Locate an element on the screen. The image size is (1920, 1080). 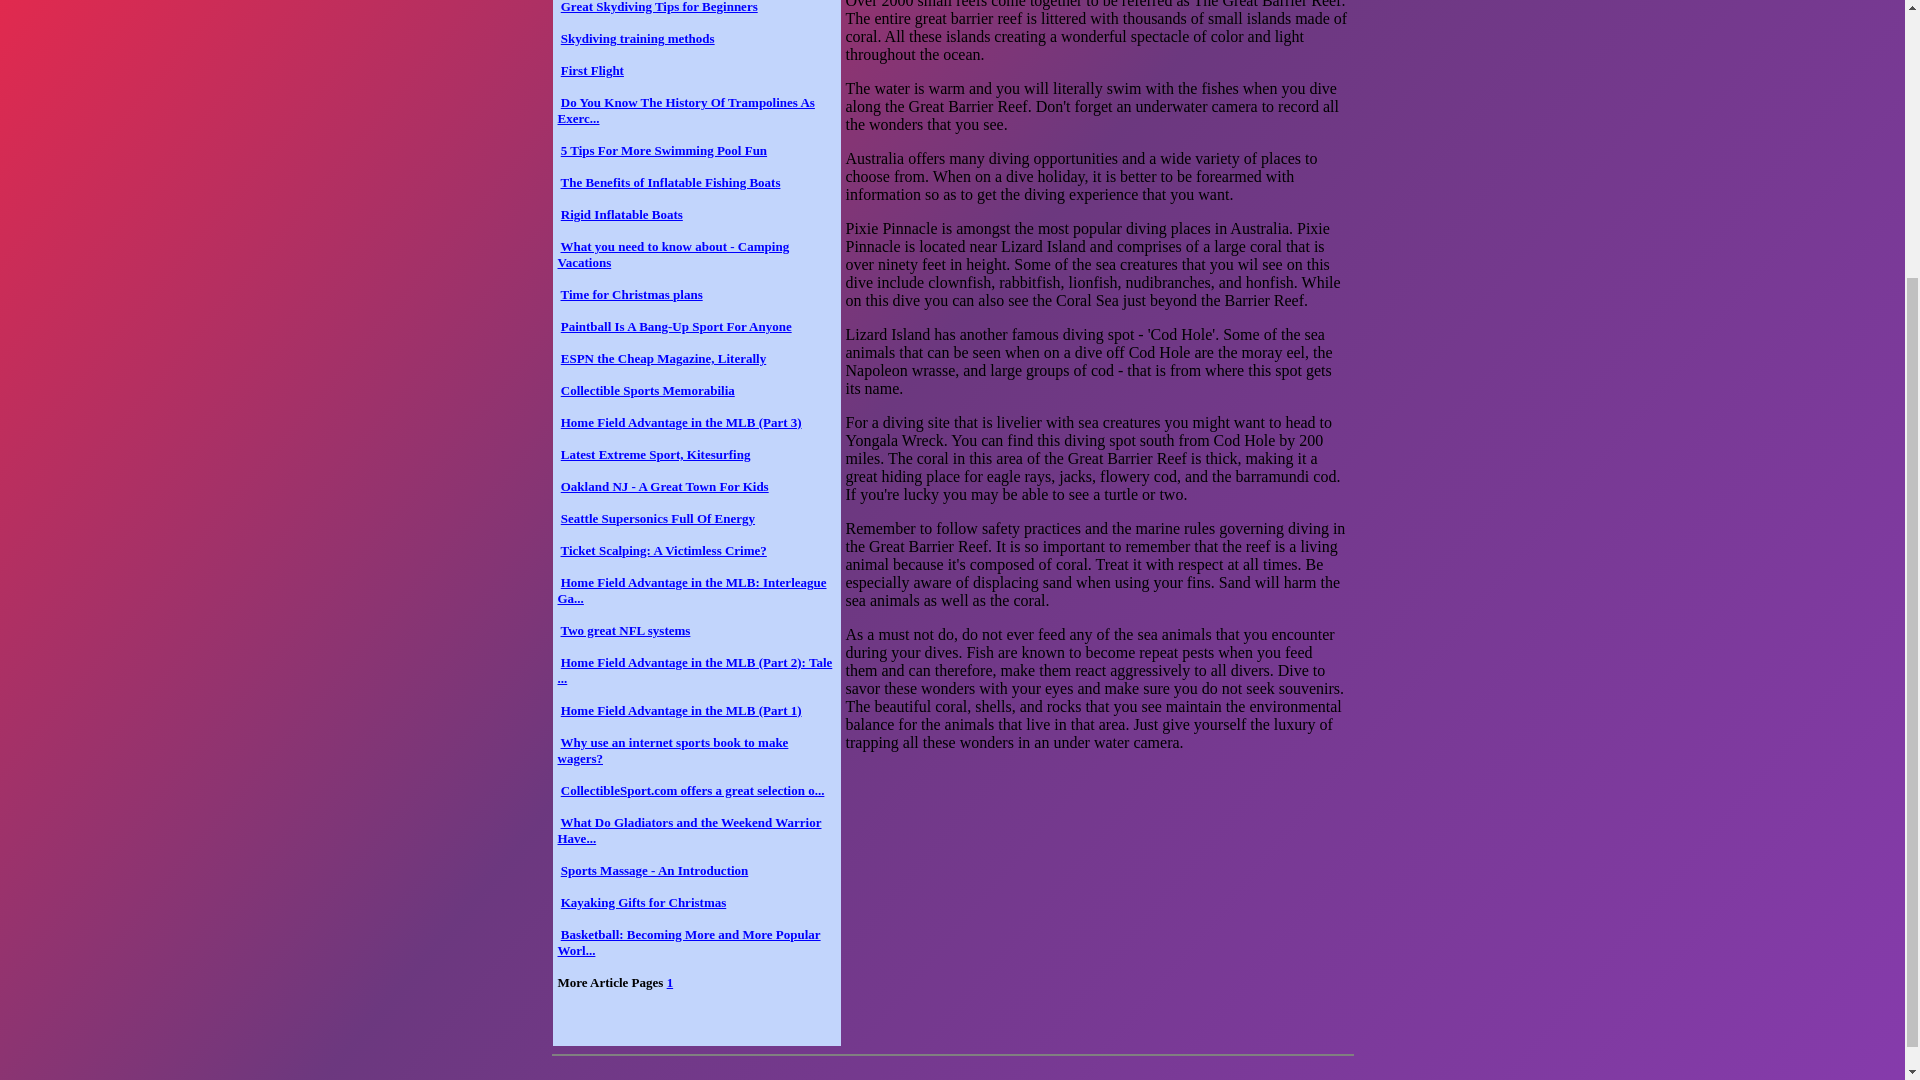
Kayaking Gifts for Christmas is located at coordinates (644, 902).